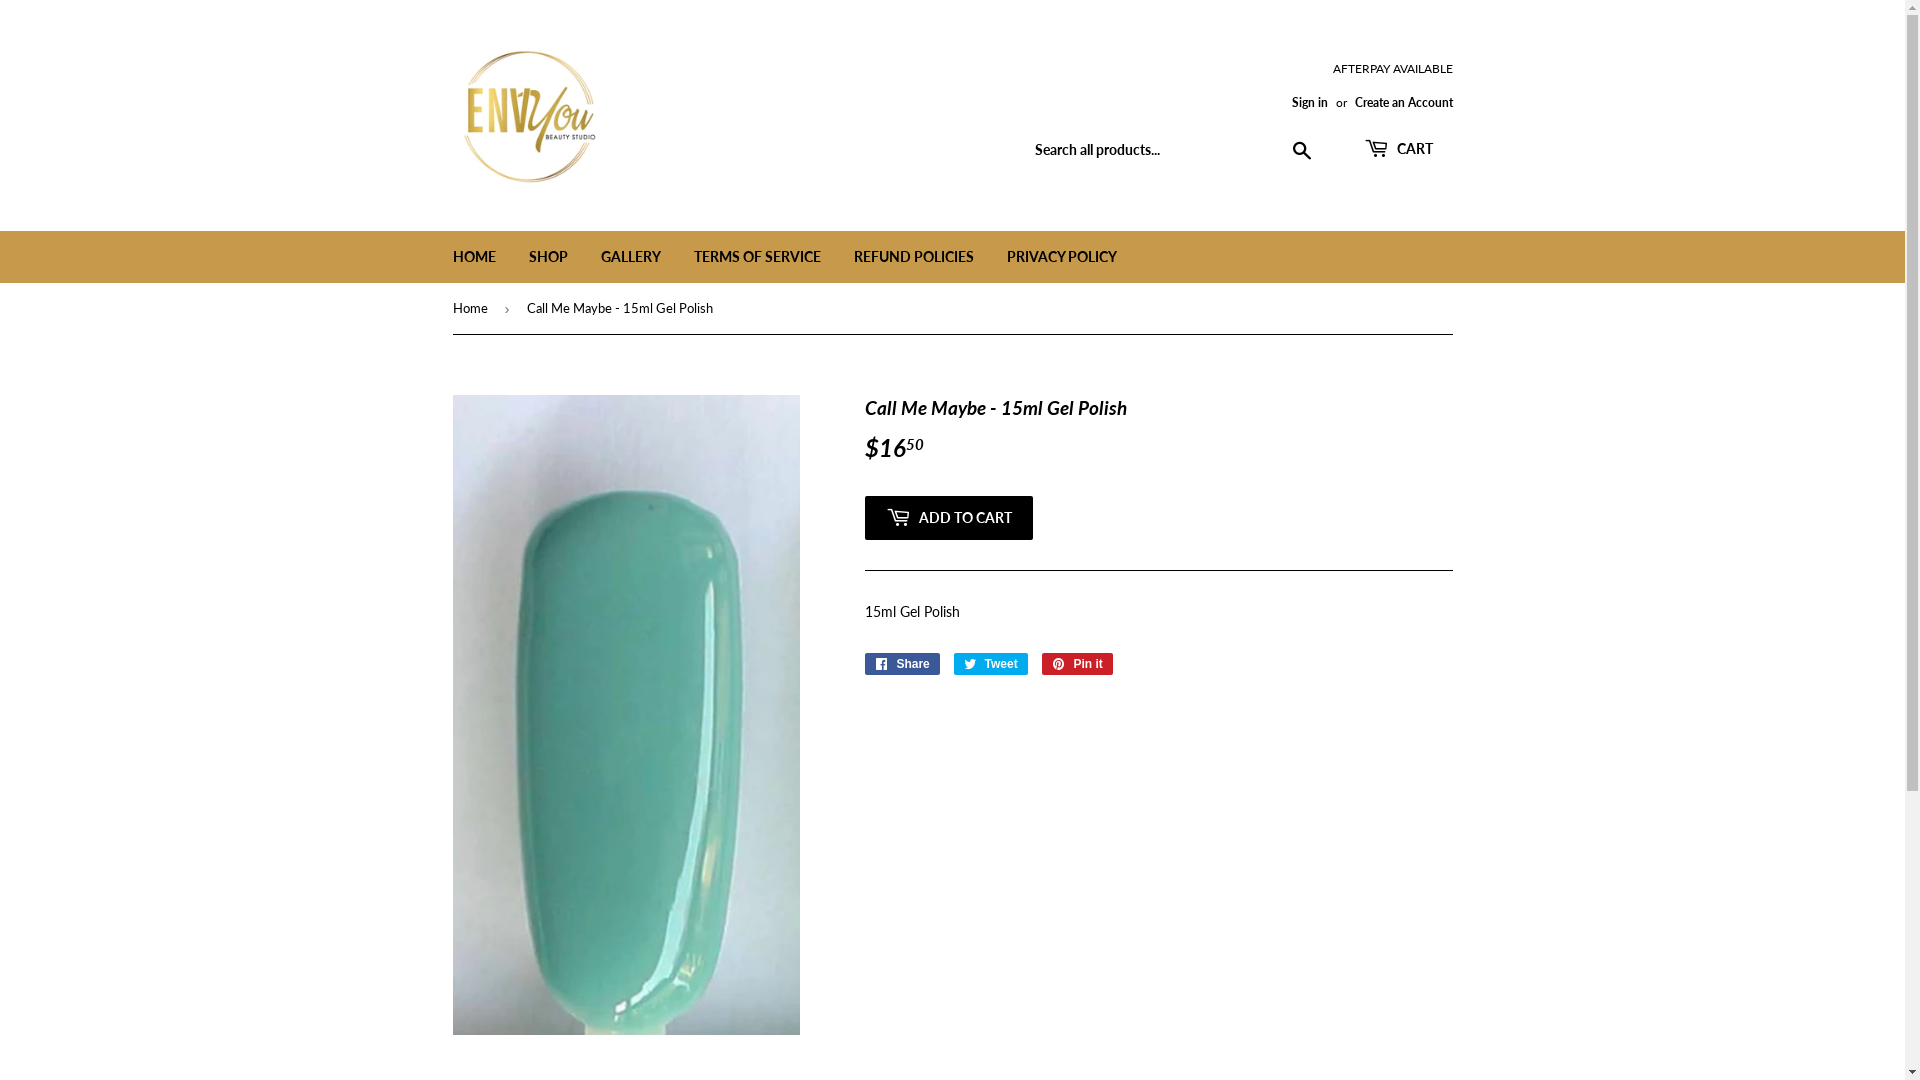 This screenshot has width=1920, height=1080. I want to click on TERMS OF SERVICE, so click(756, 257).